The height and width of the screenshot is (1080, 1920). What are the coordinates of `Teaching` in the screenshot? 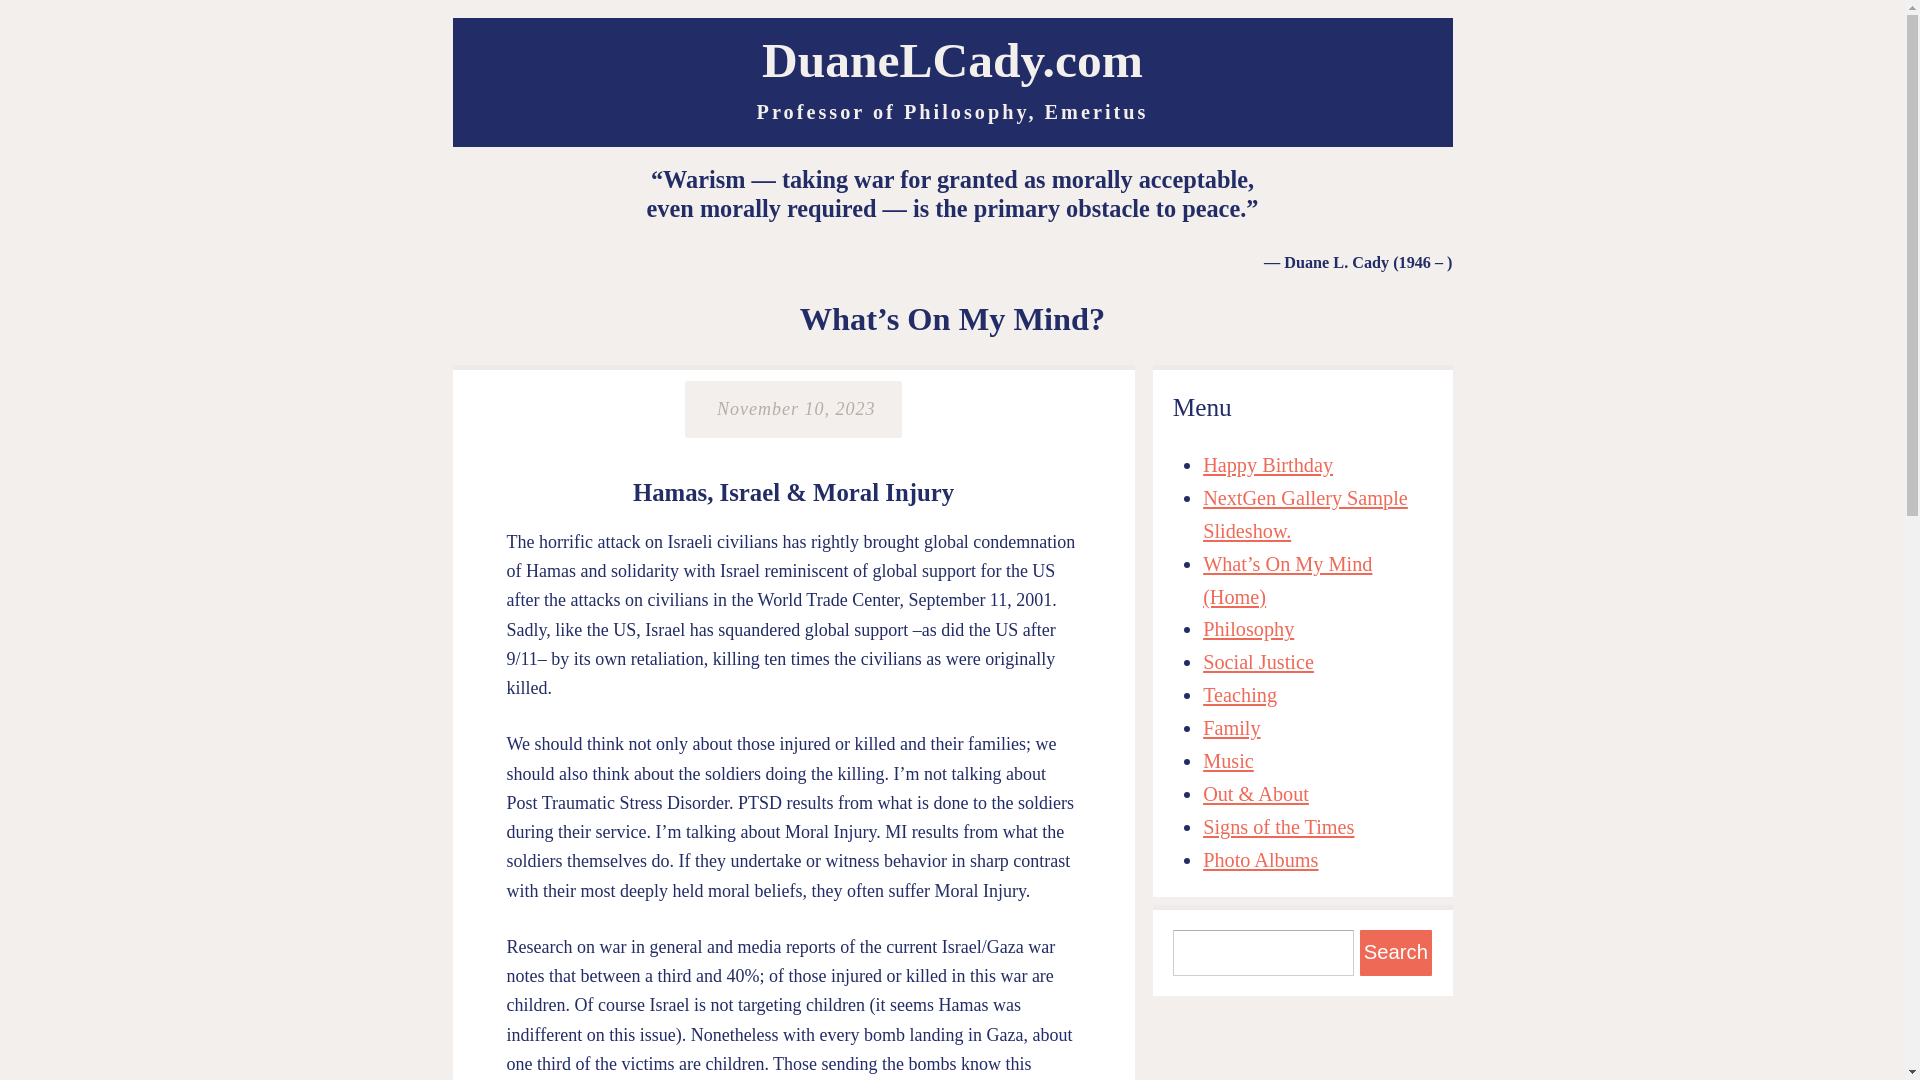 It's located at (1240, 694).